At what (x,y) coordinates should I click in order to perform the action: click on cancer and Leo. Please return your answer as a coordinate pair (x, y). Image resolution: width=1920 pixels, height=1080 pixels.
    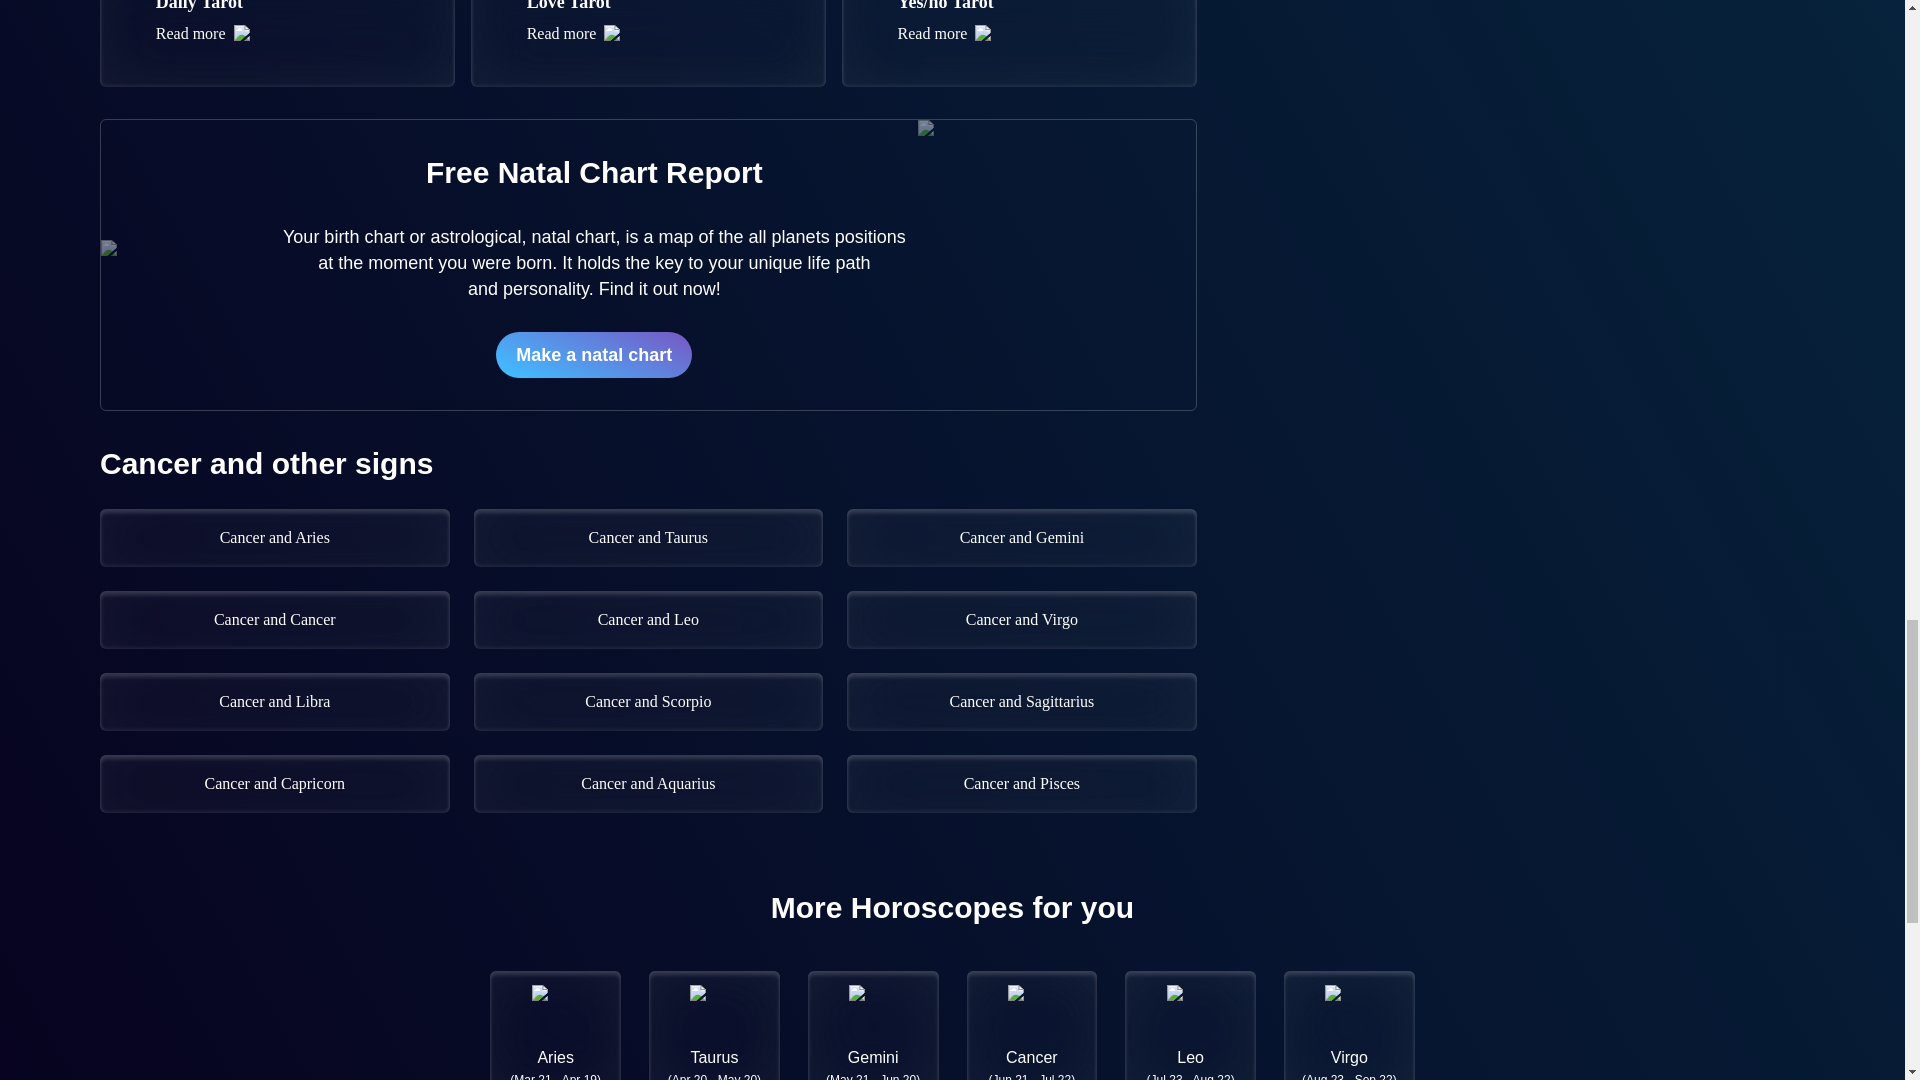
    Looking at the image, I should click on (1021, 620).